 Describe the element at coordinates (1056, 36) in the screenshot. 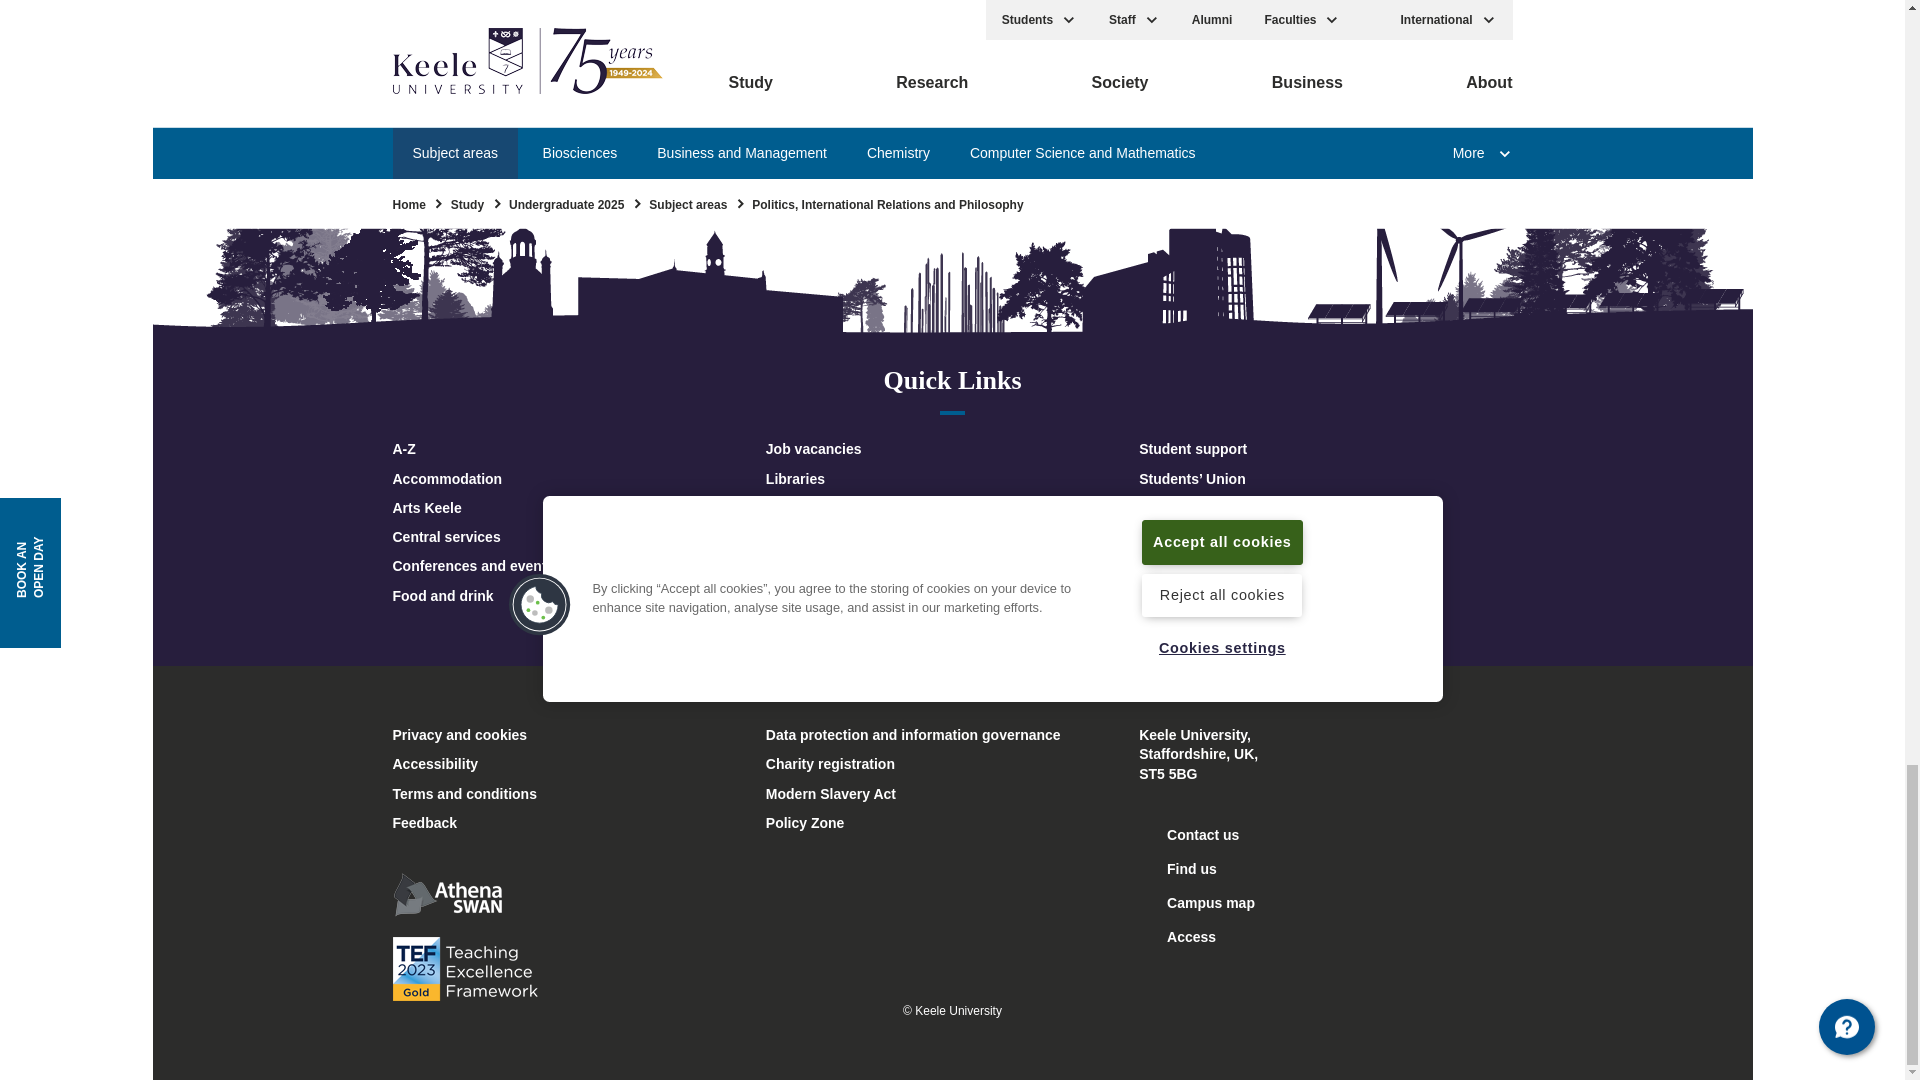

I see `Link to LinkedIn` at that location.